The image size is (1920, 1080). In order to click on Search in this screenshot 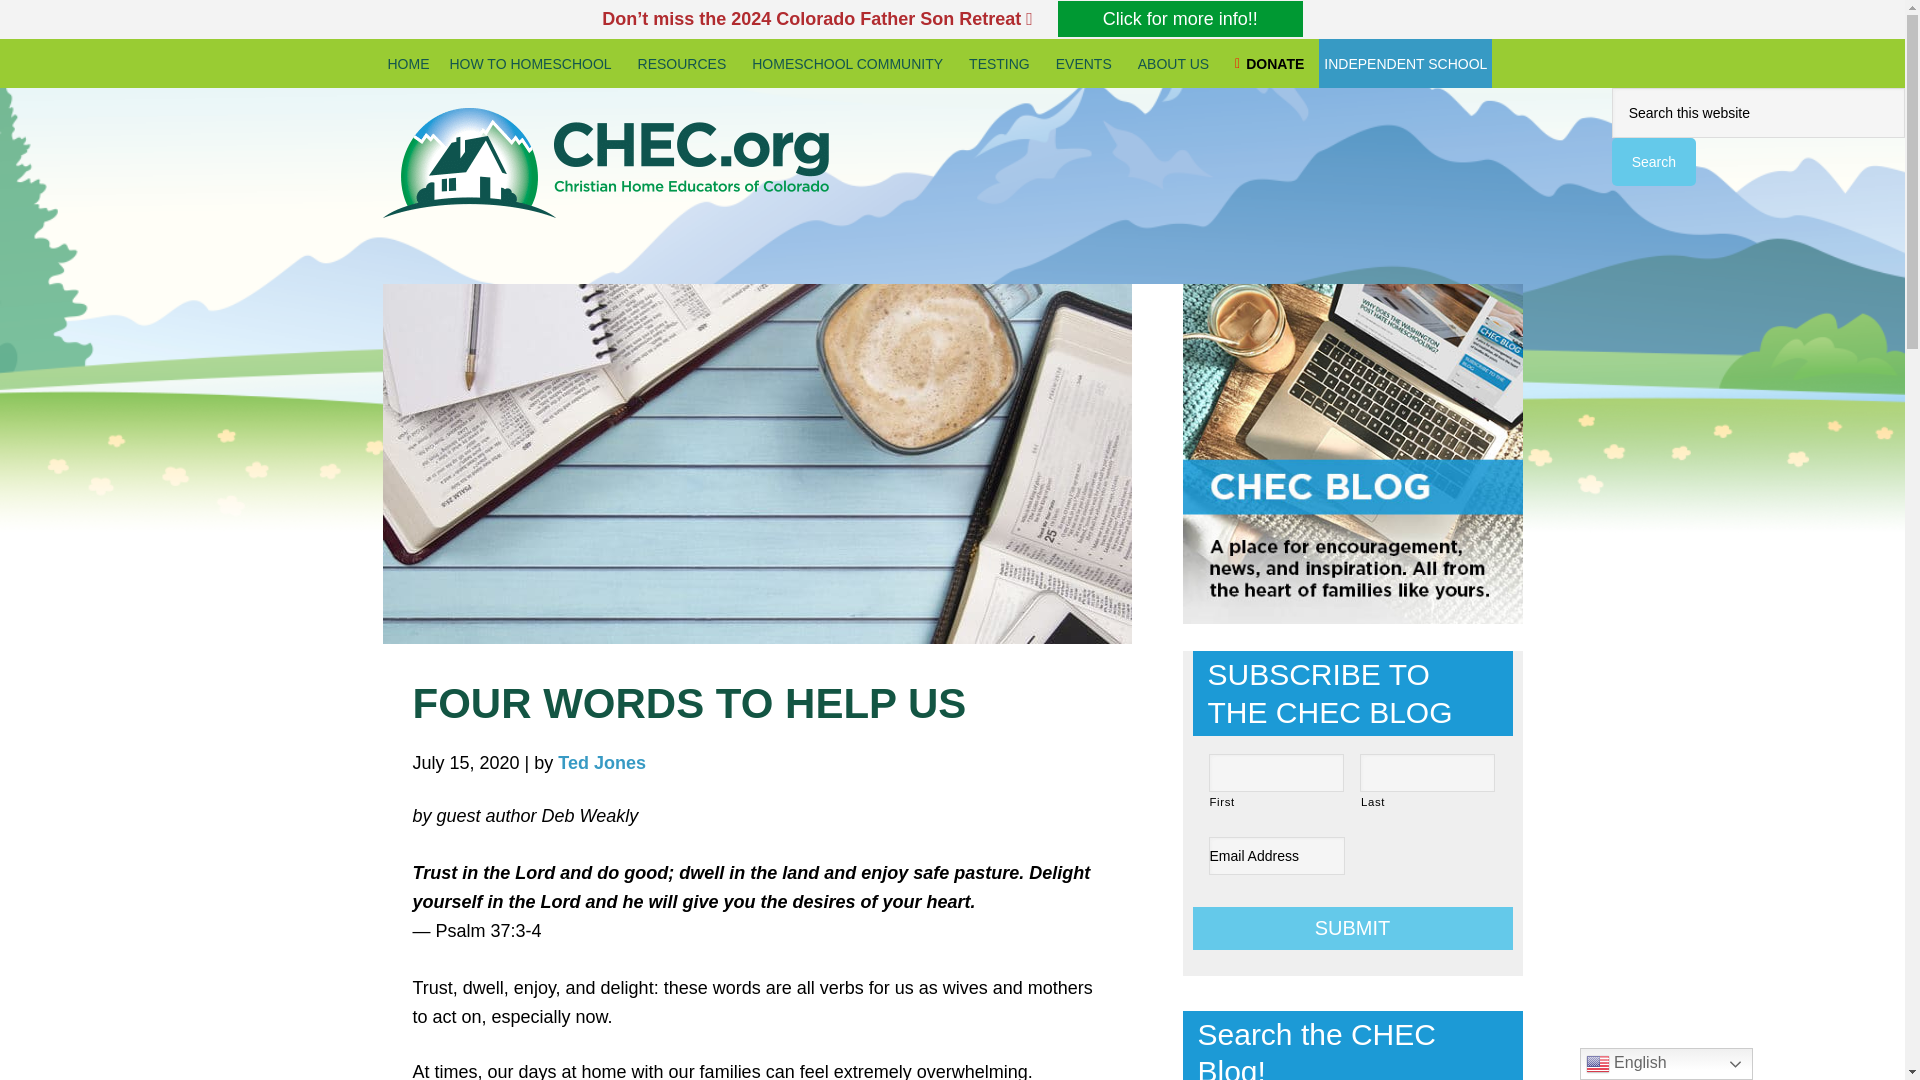, I will do `click(1654, 162)`.